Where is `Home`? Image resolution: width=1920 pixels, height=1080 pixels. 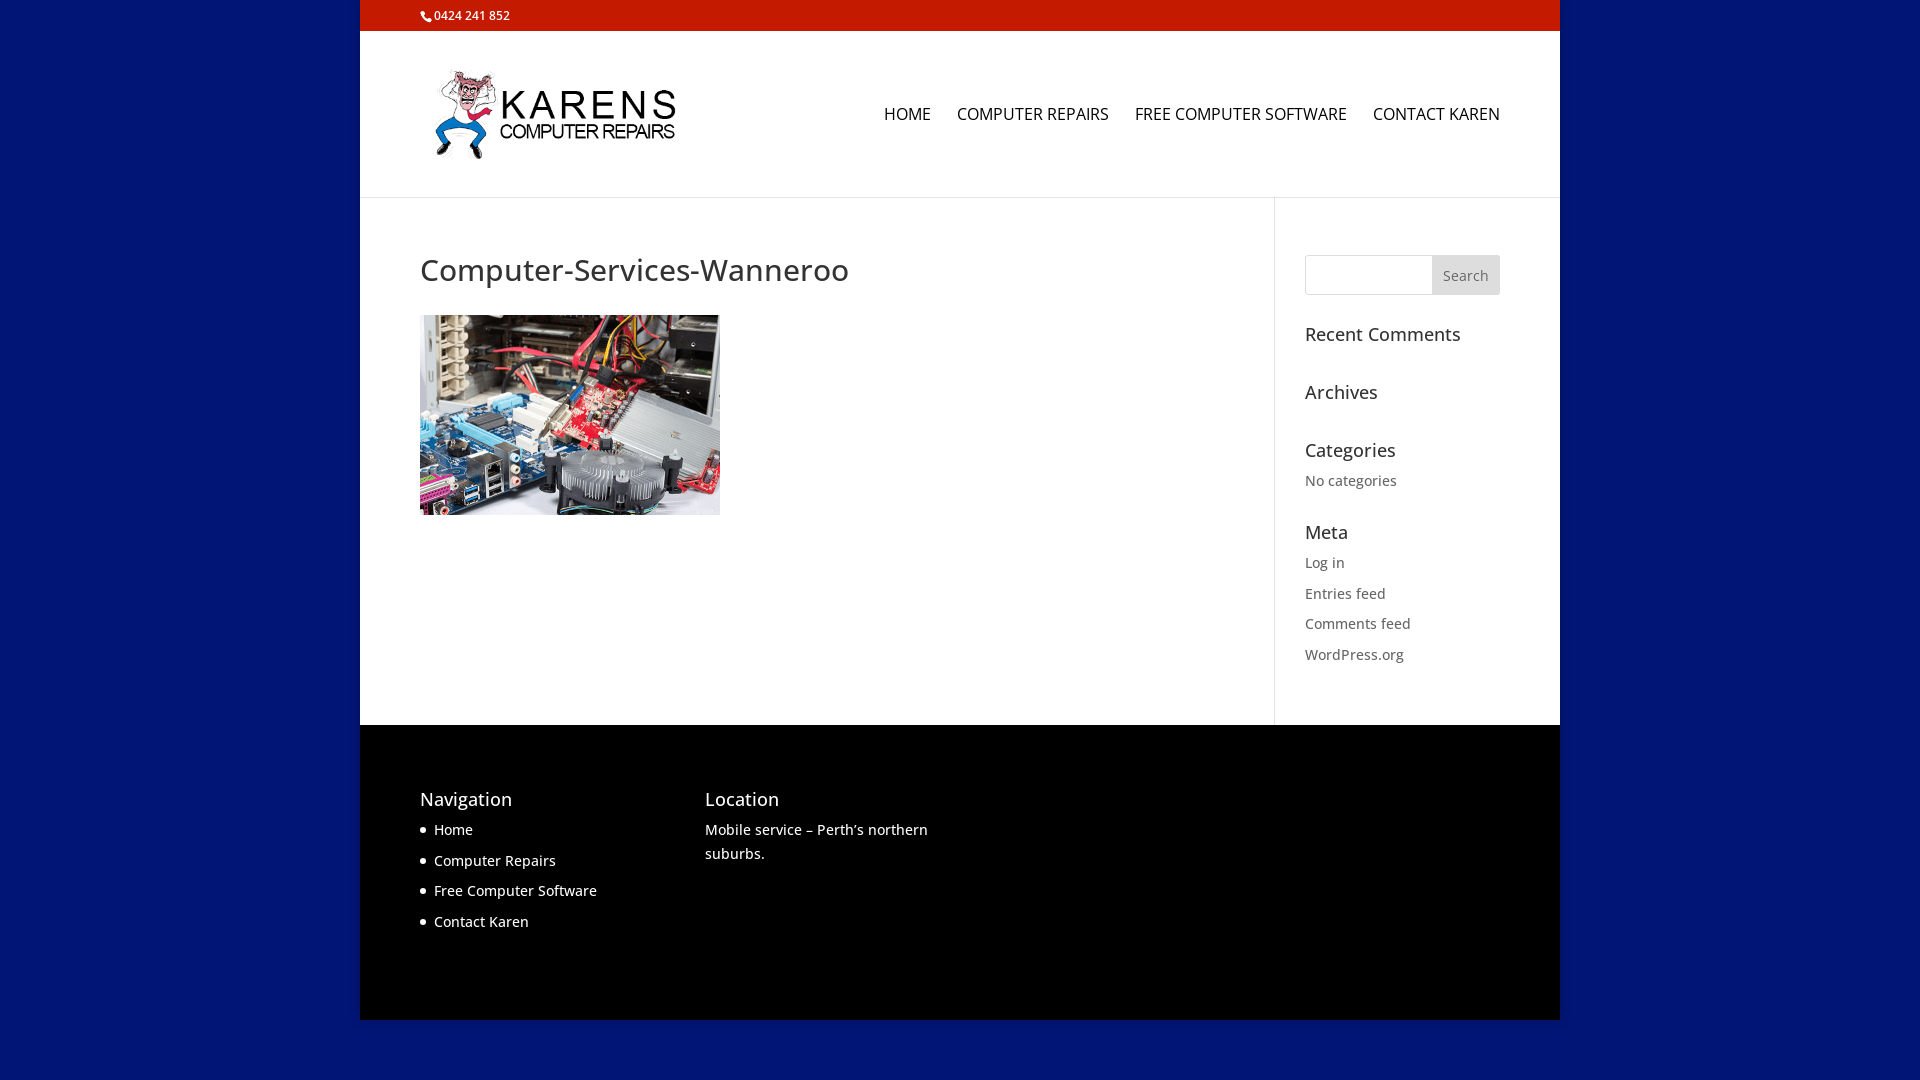 Home is located at coordinates (454, 830).